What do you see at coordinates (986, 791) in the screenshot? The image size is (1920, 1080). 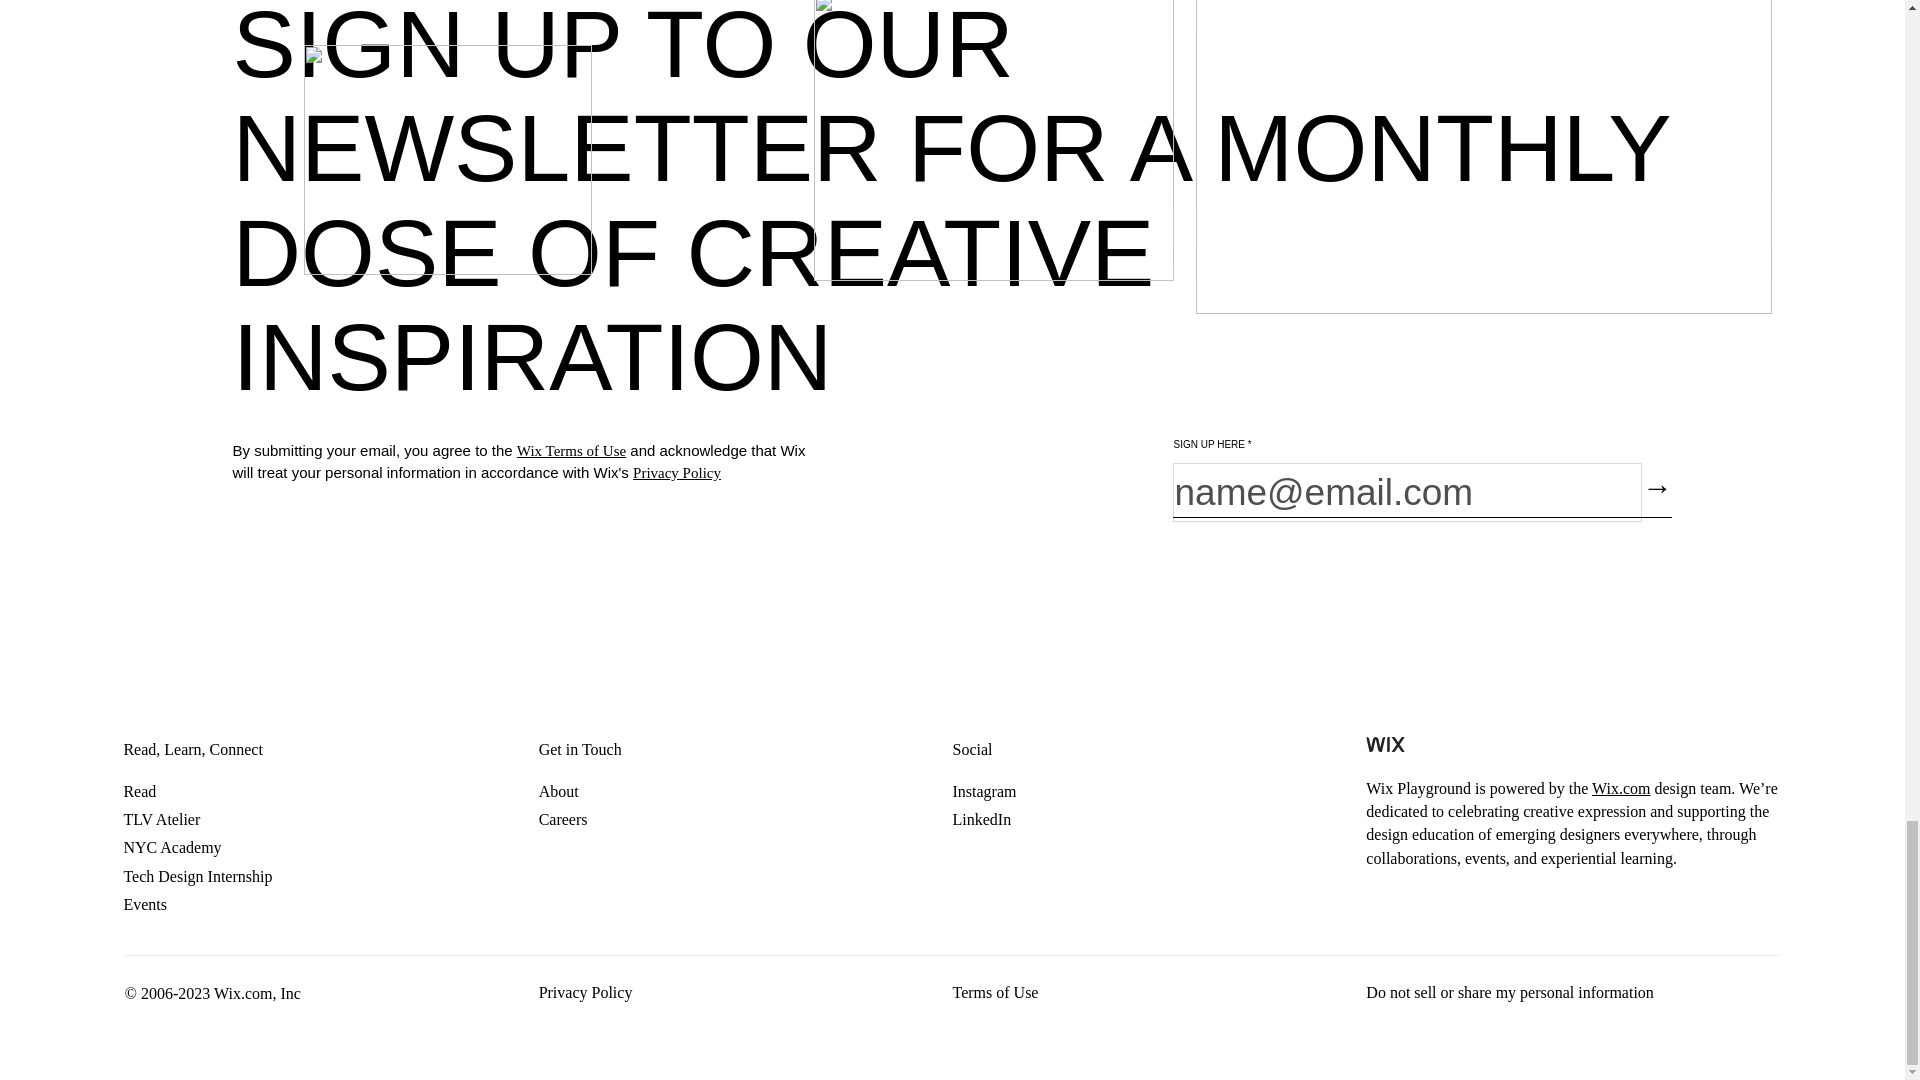 I see `Instagram` at bounding box center [986, 791].